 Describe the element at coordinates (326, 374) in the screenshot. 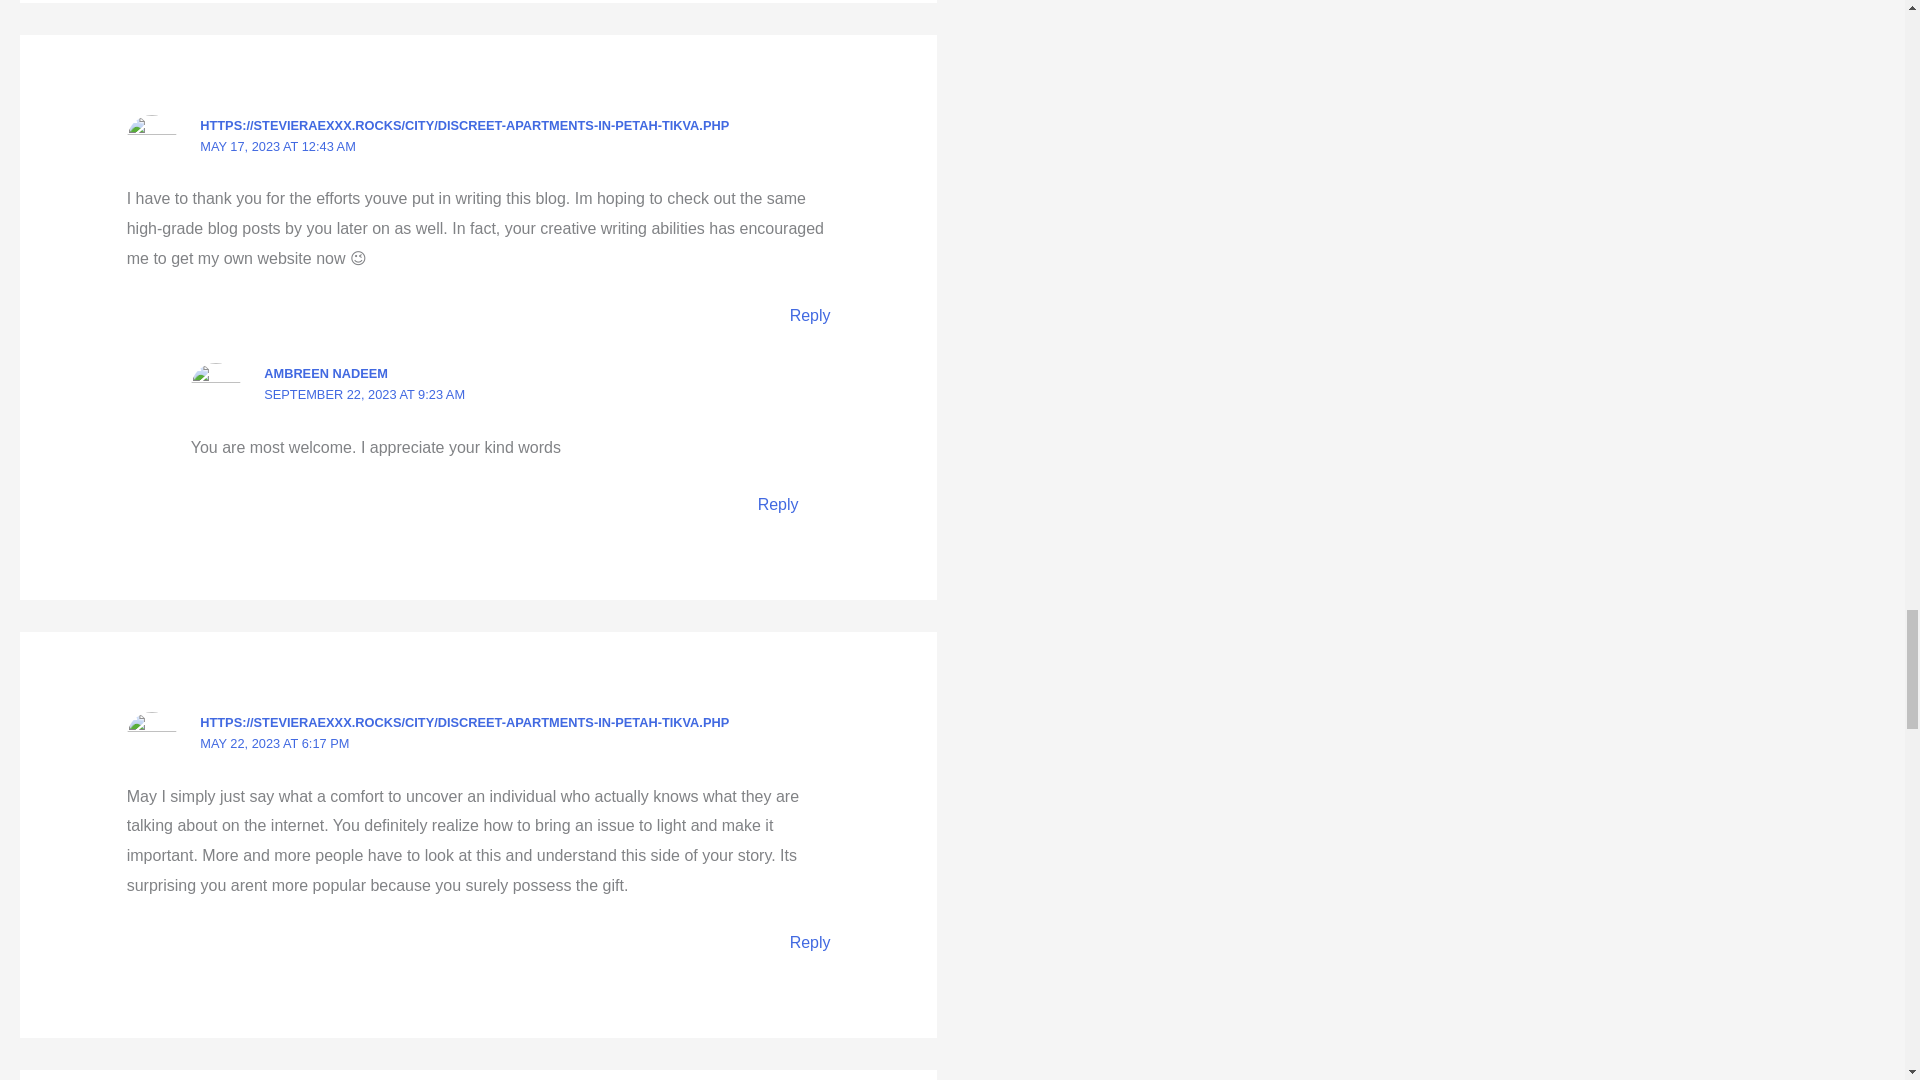

I see `AMBREEN NADEEM` at that location.